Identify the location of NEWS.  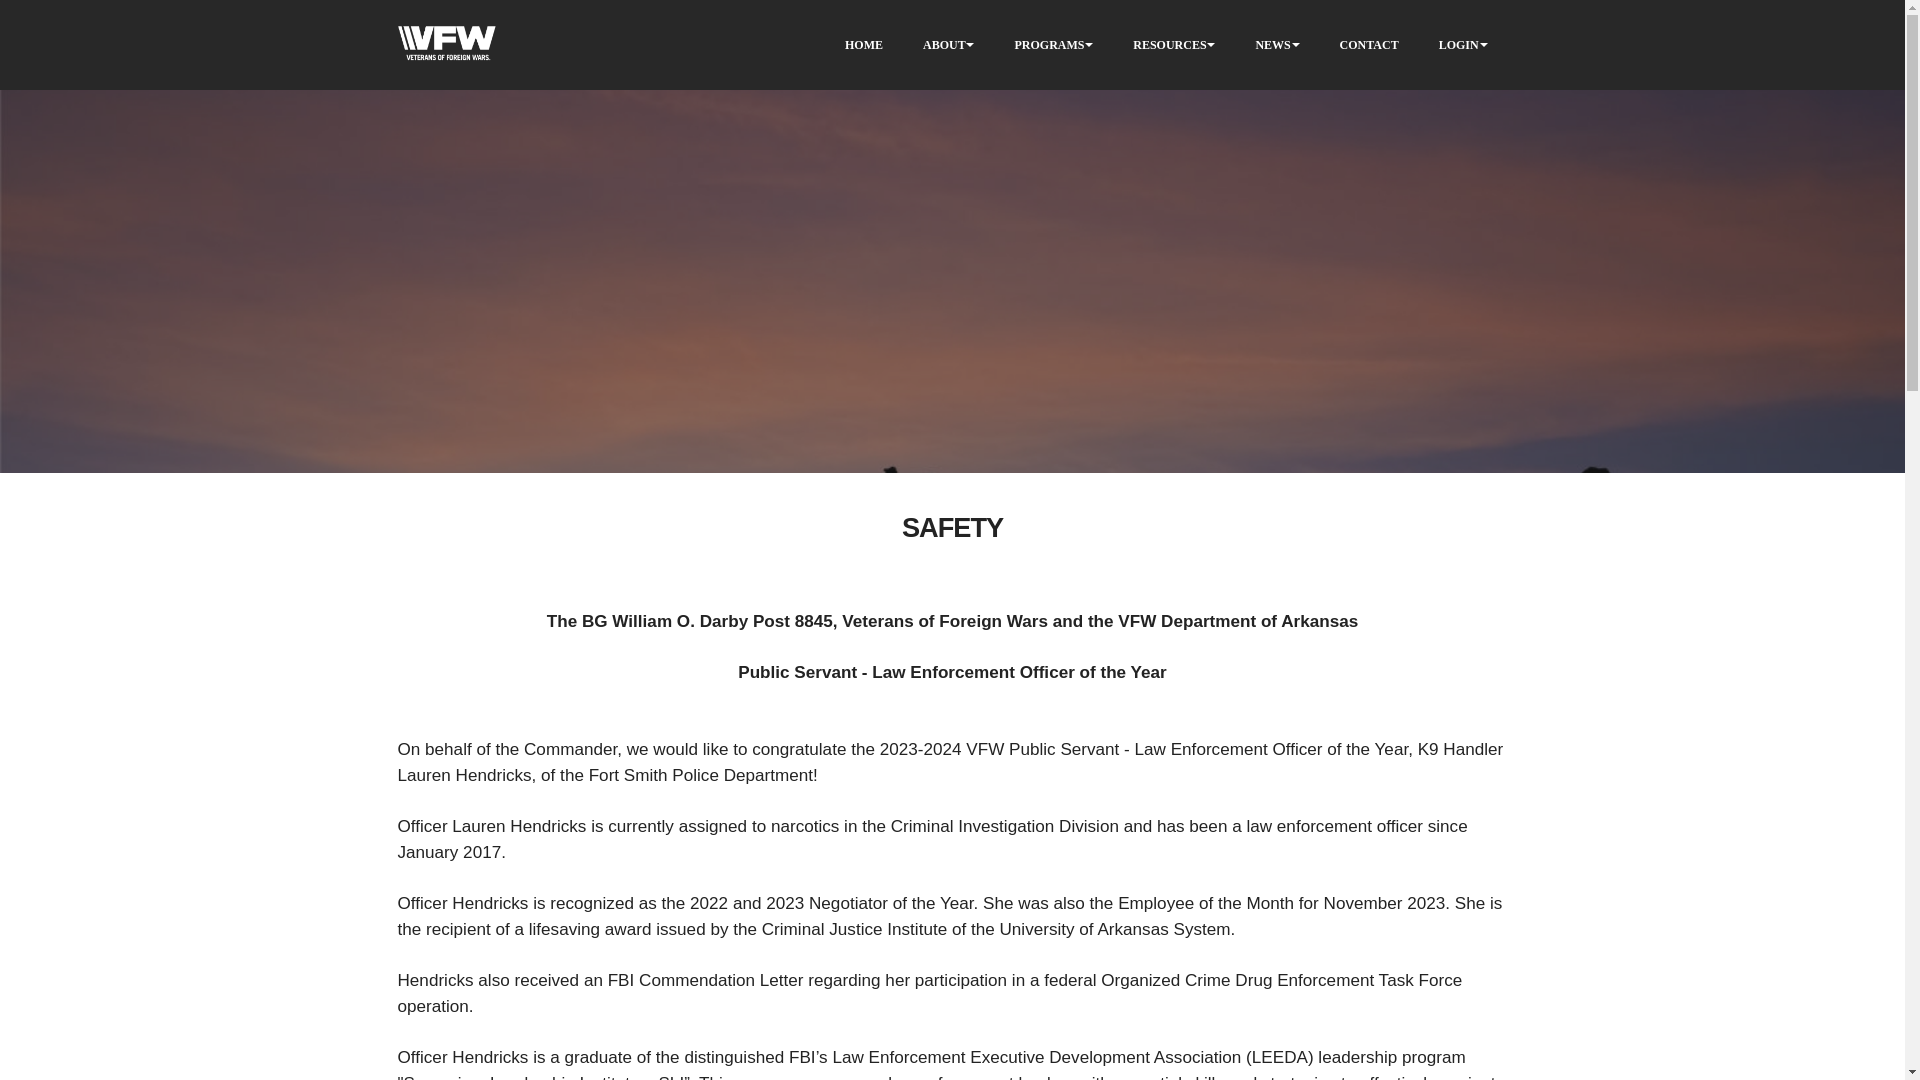
(1272, 44).